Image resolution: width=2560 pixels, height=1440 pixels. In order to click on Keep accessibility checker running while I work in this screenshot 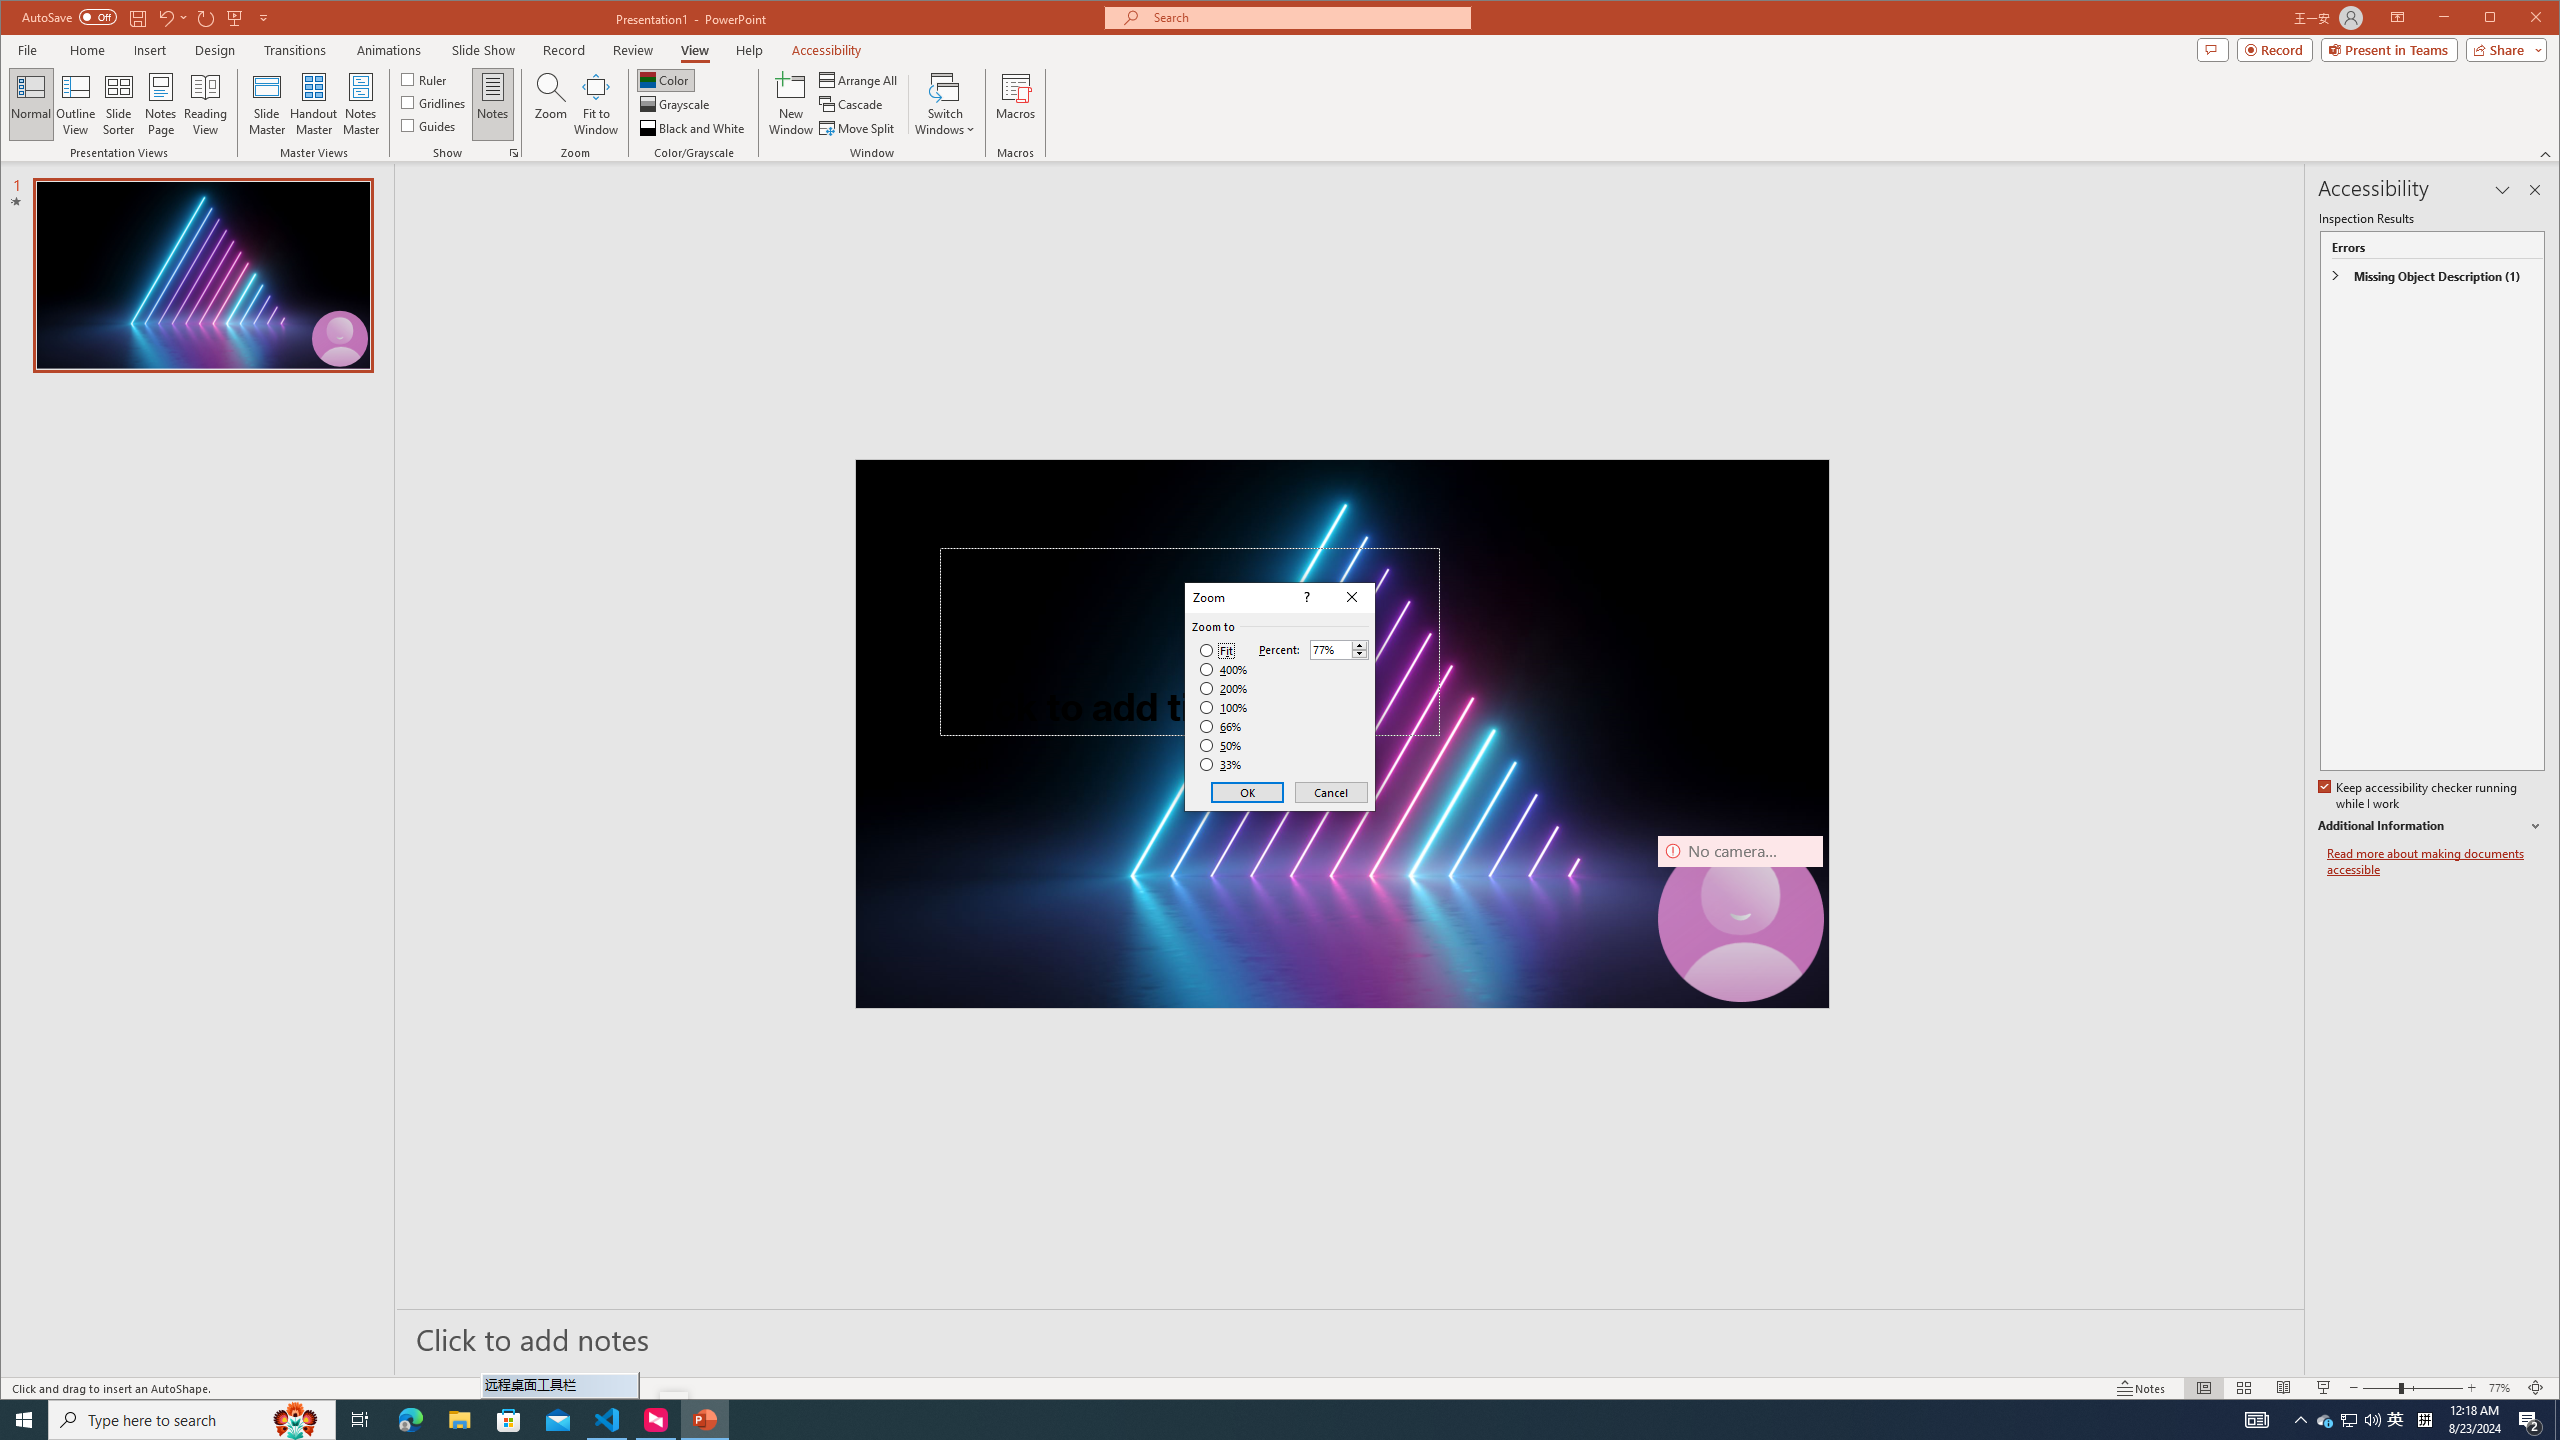, I will do `click(160, 104)`.